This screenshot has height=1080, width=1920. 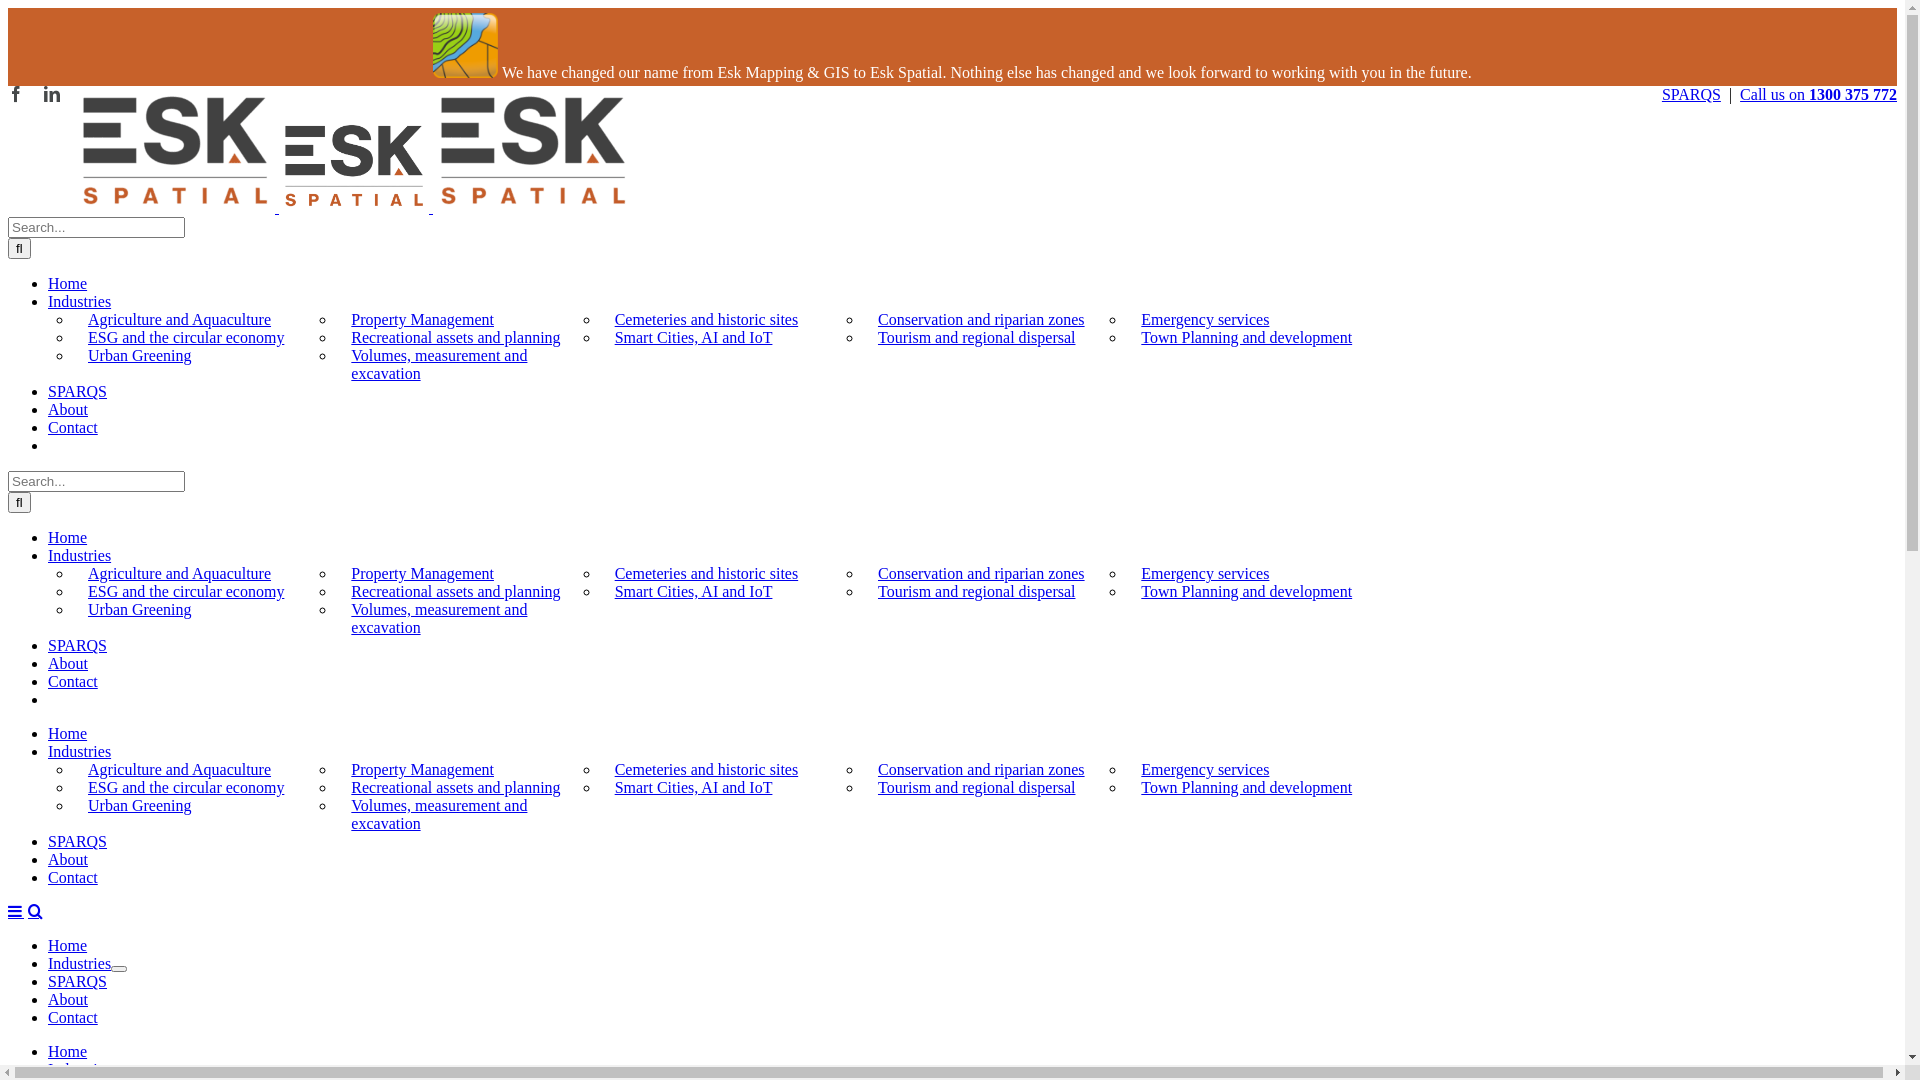 What do you see at coordinates (456, 788) in the screenshot?
I see `Recreational assets and planning` at bounding box center [456, 788].